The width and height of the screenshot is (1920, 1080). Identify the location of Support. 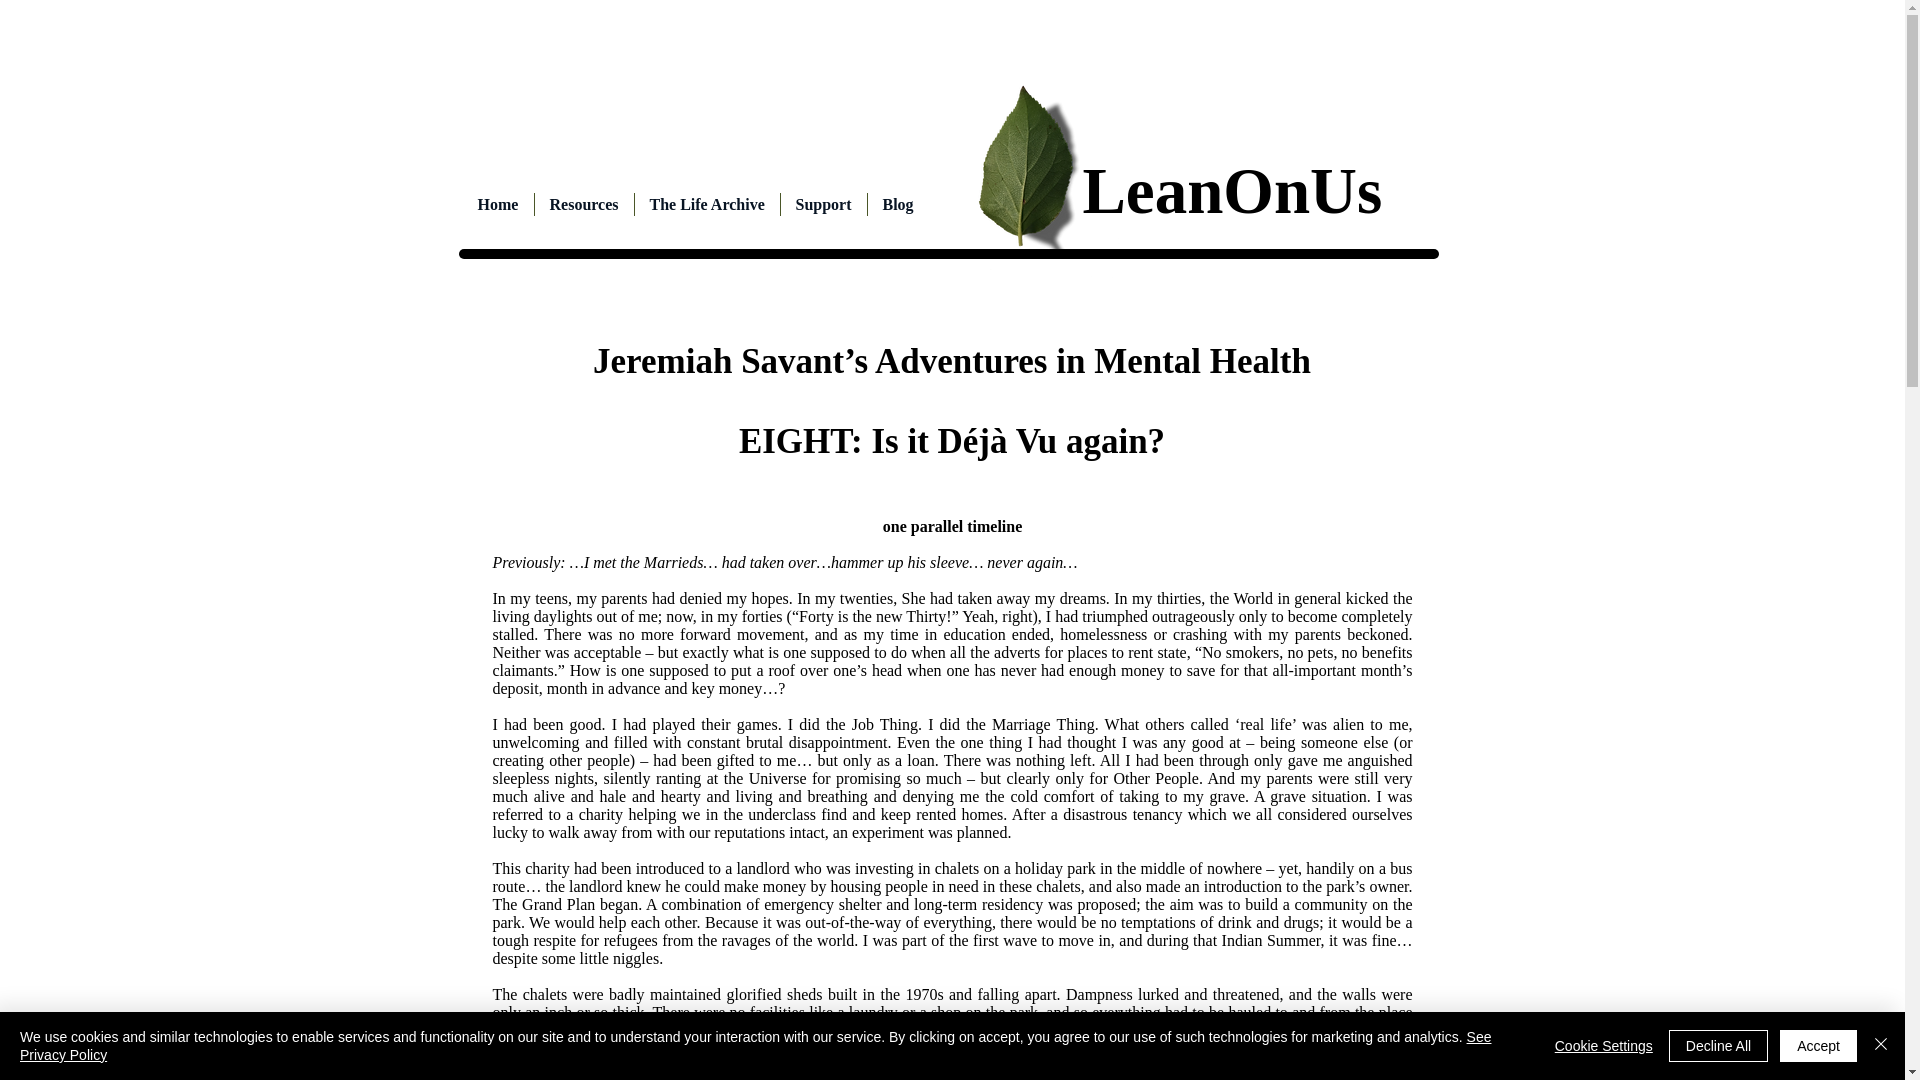
(822, 204).